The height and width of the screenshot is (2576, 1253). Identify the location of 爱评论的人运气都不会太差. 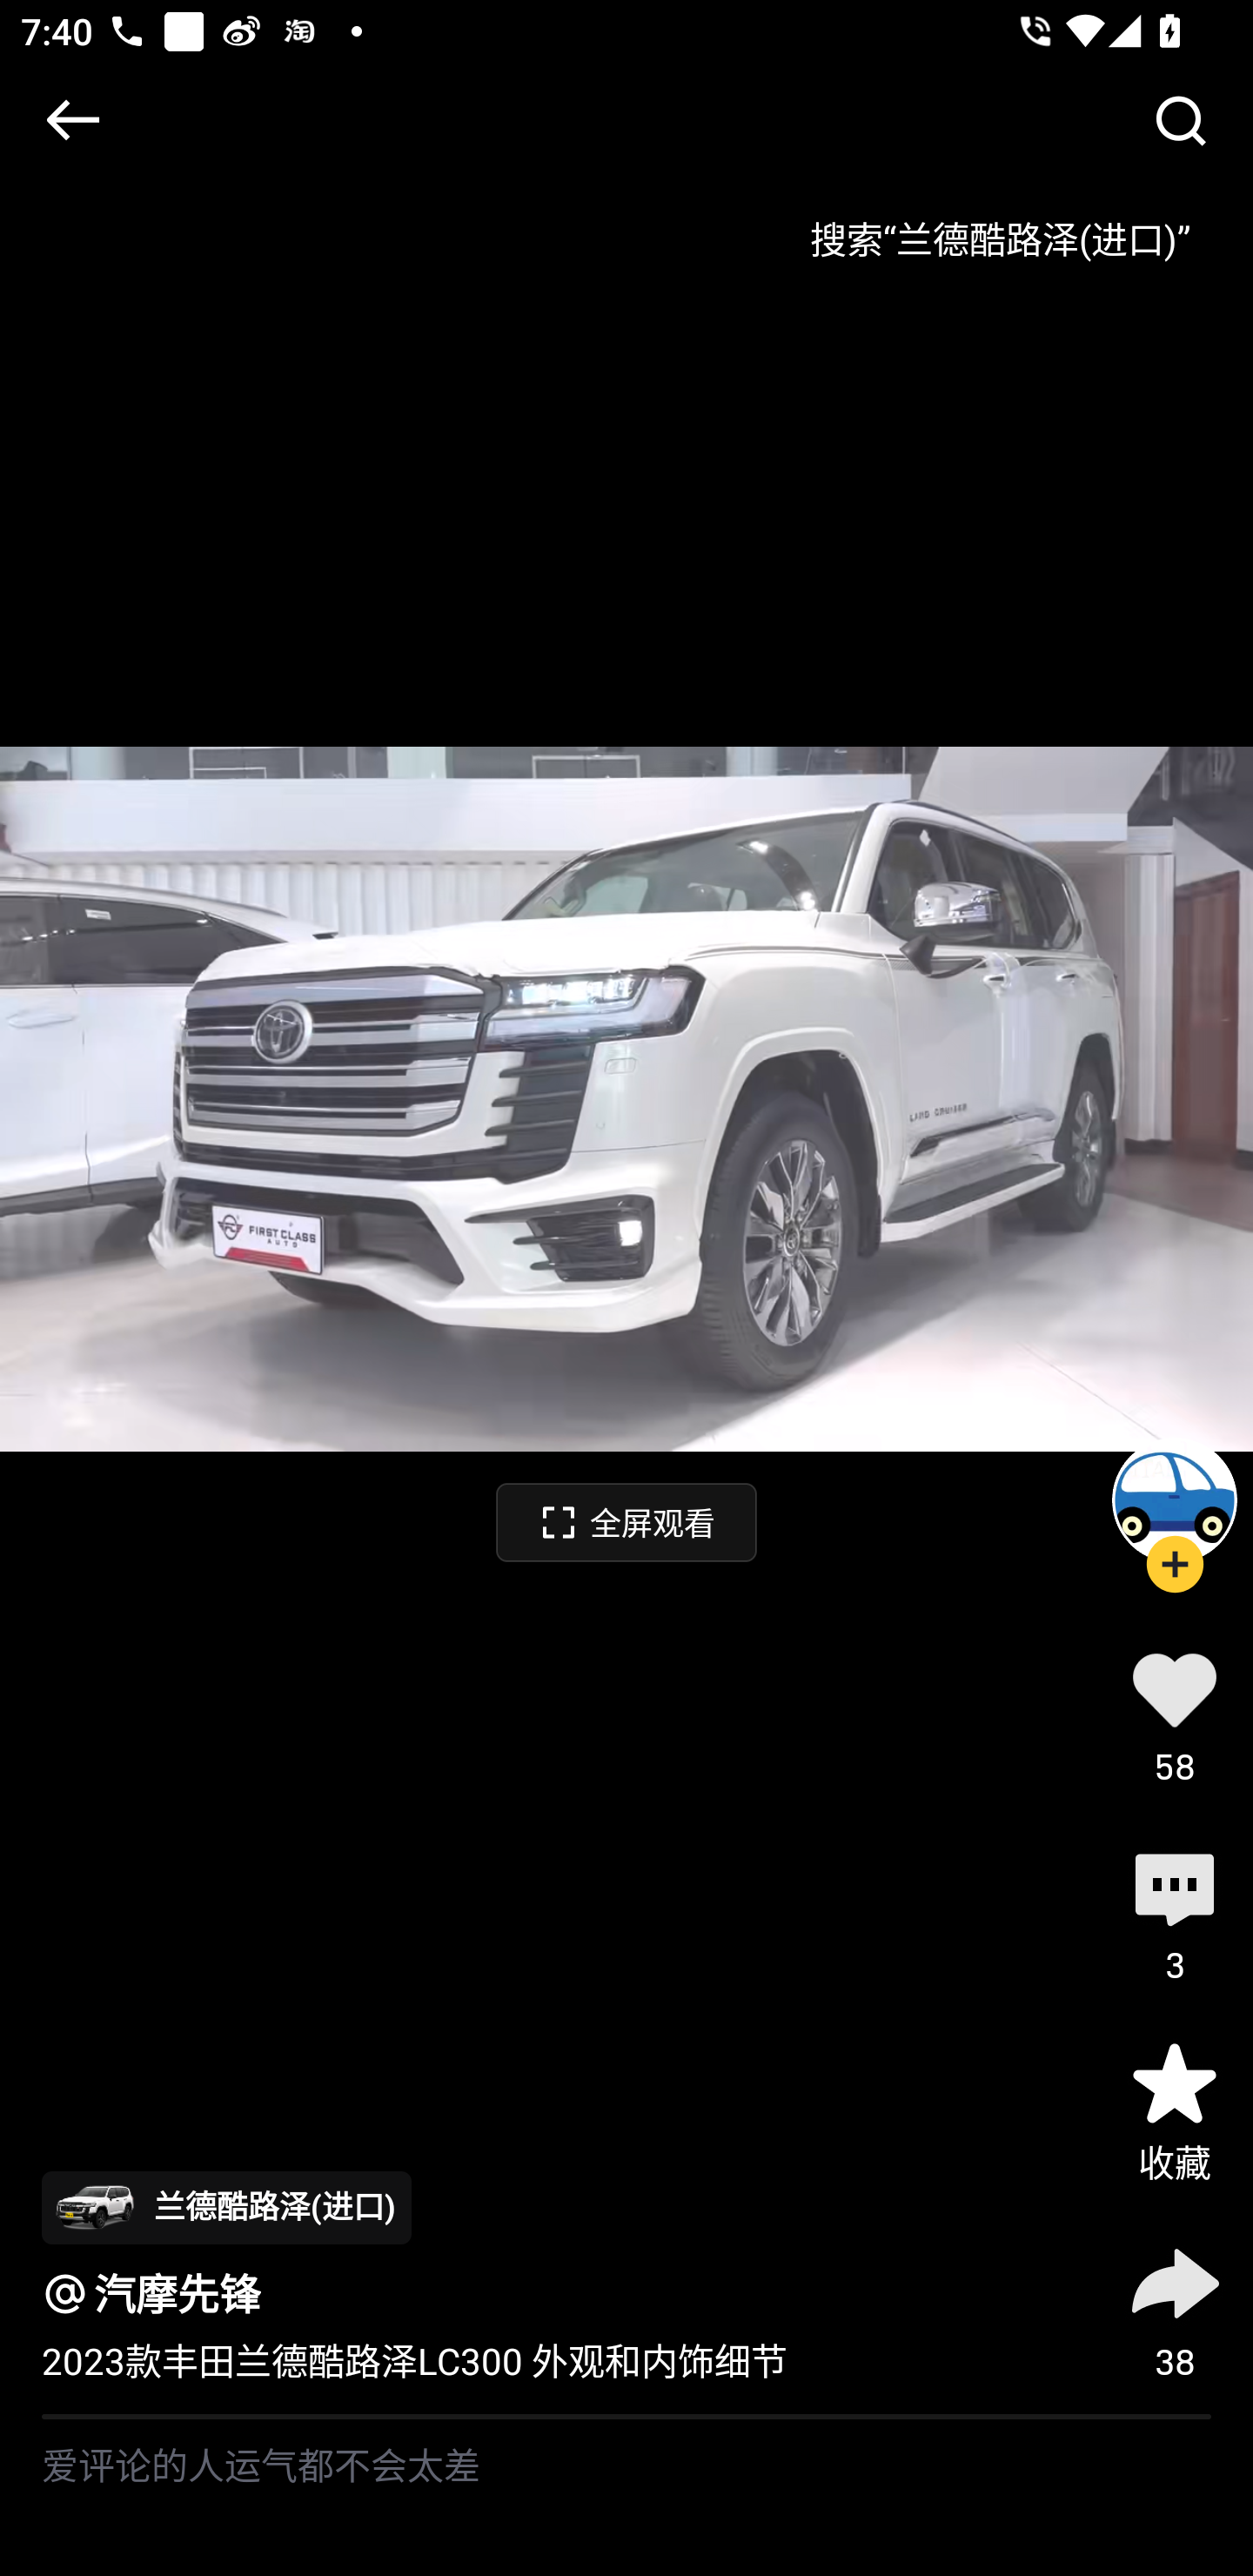
(626, 2498).